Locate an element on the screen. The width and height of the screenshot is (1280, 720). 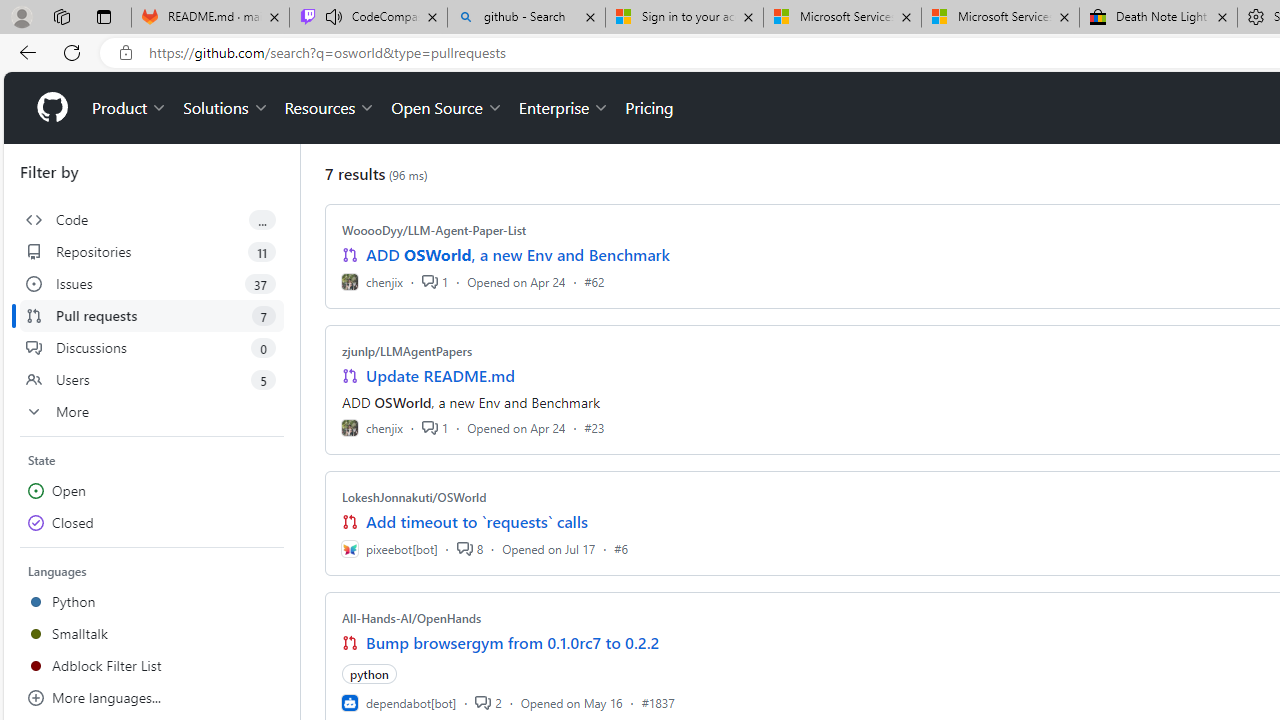
Add timeout to `requests` calls is located at coordinates (476, 522).